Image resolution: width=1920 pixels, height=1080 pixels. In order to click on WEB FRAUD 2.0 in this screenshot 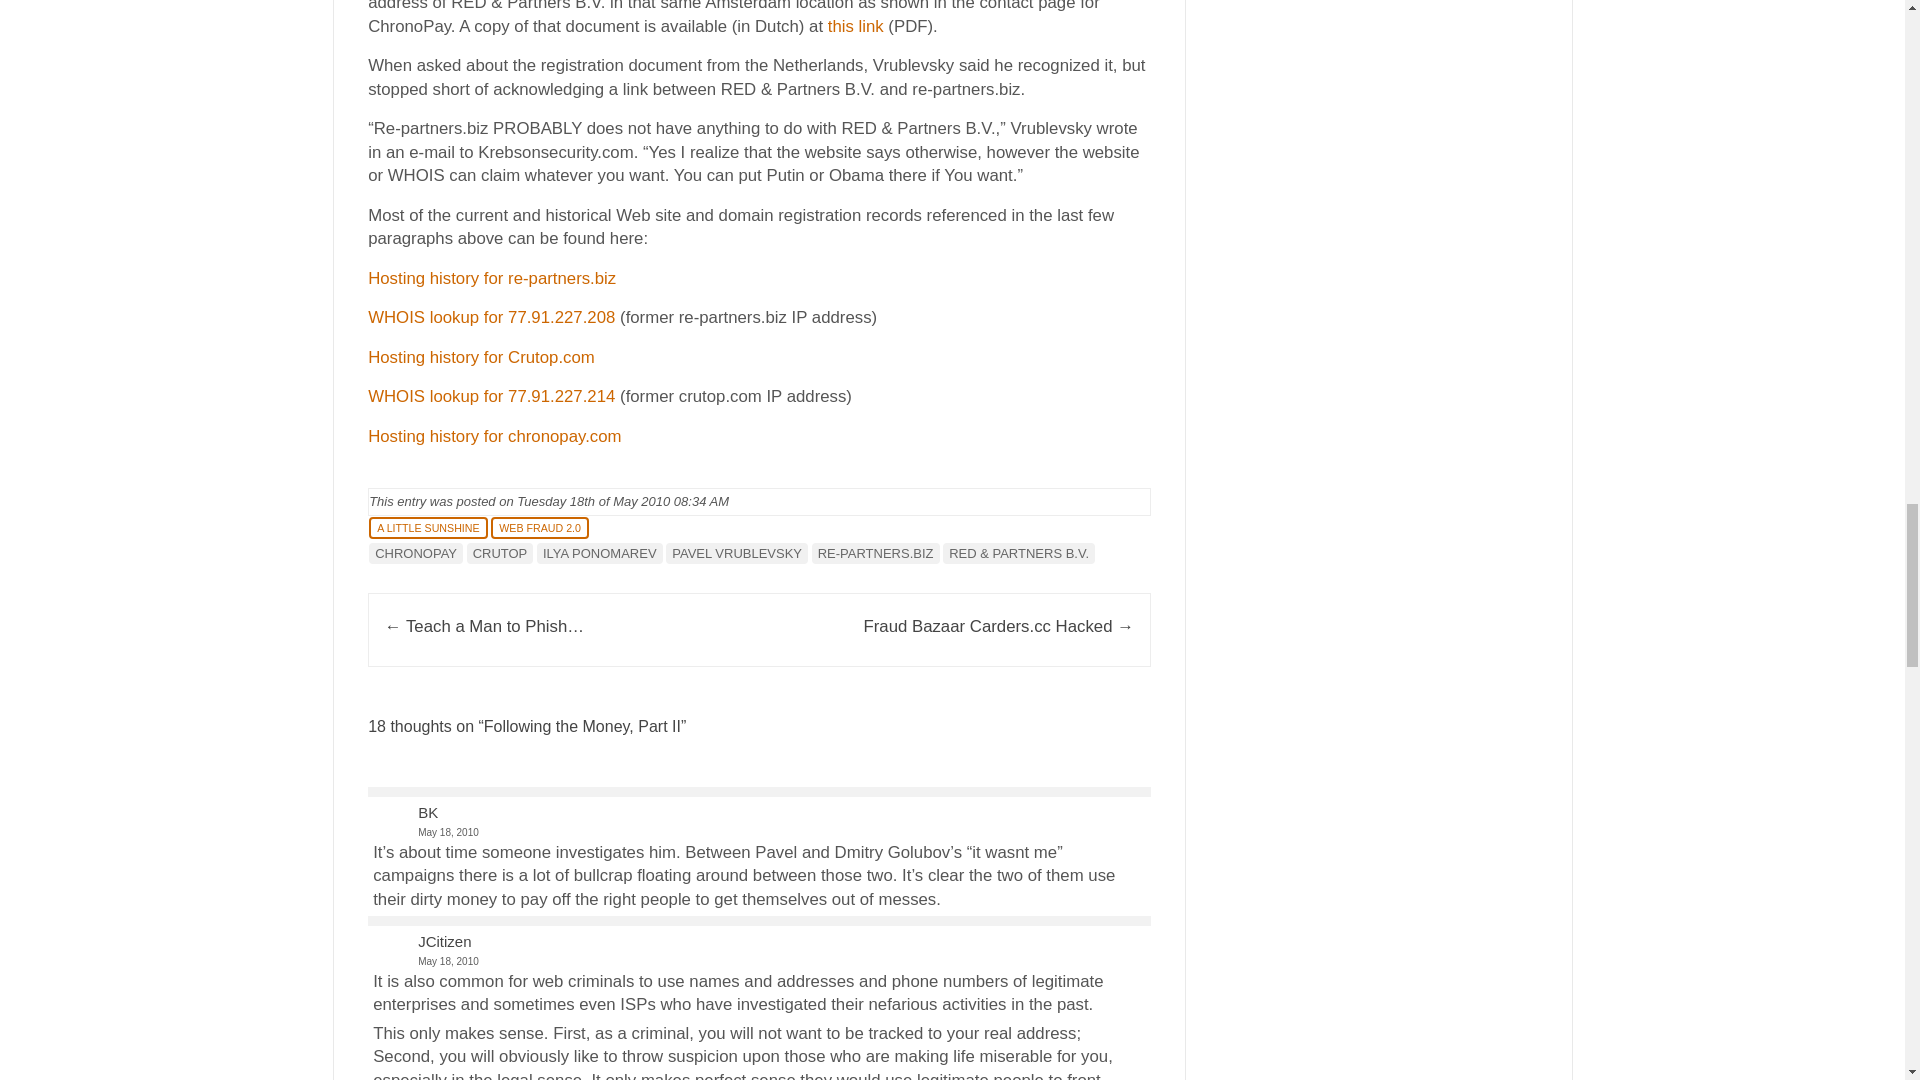, I will do `click(540, 528)`.